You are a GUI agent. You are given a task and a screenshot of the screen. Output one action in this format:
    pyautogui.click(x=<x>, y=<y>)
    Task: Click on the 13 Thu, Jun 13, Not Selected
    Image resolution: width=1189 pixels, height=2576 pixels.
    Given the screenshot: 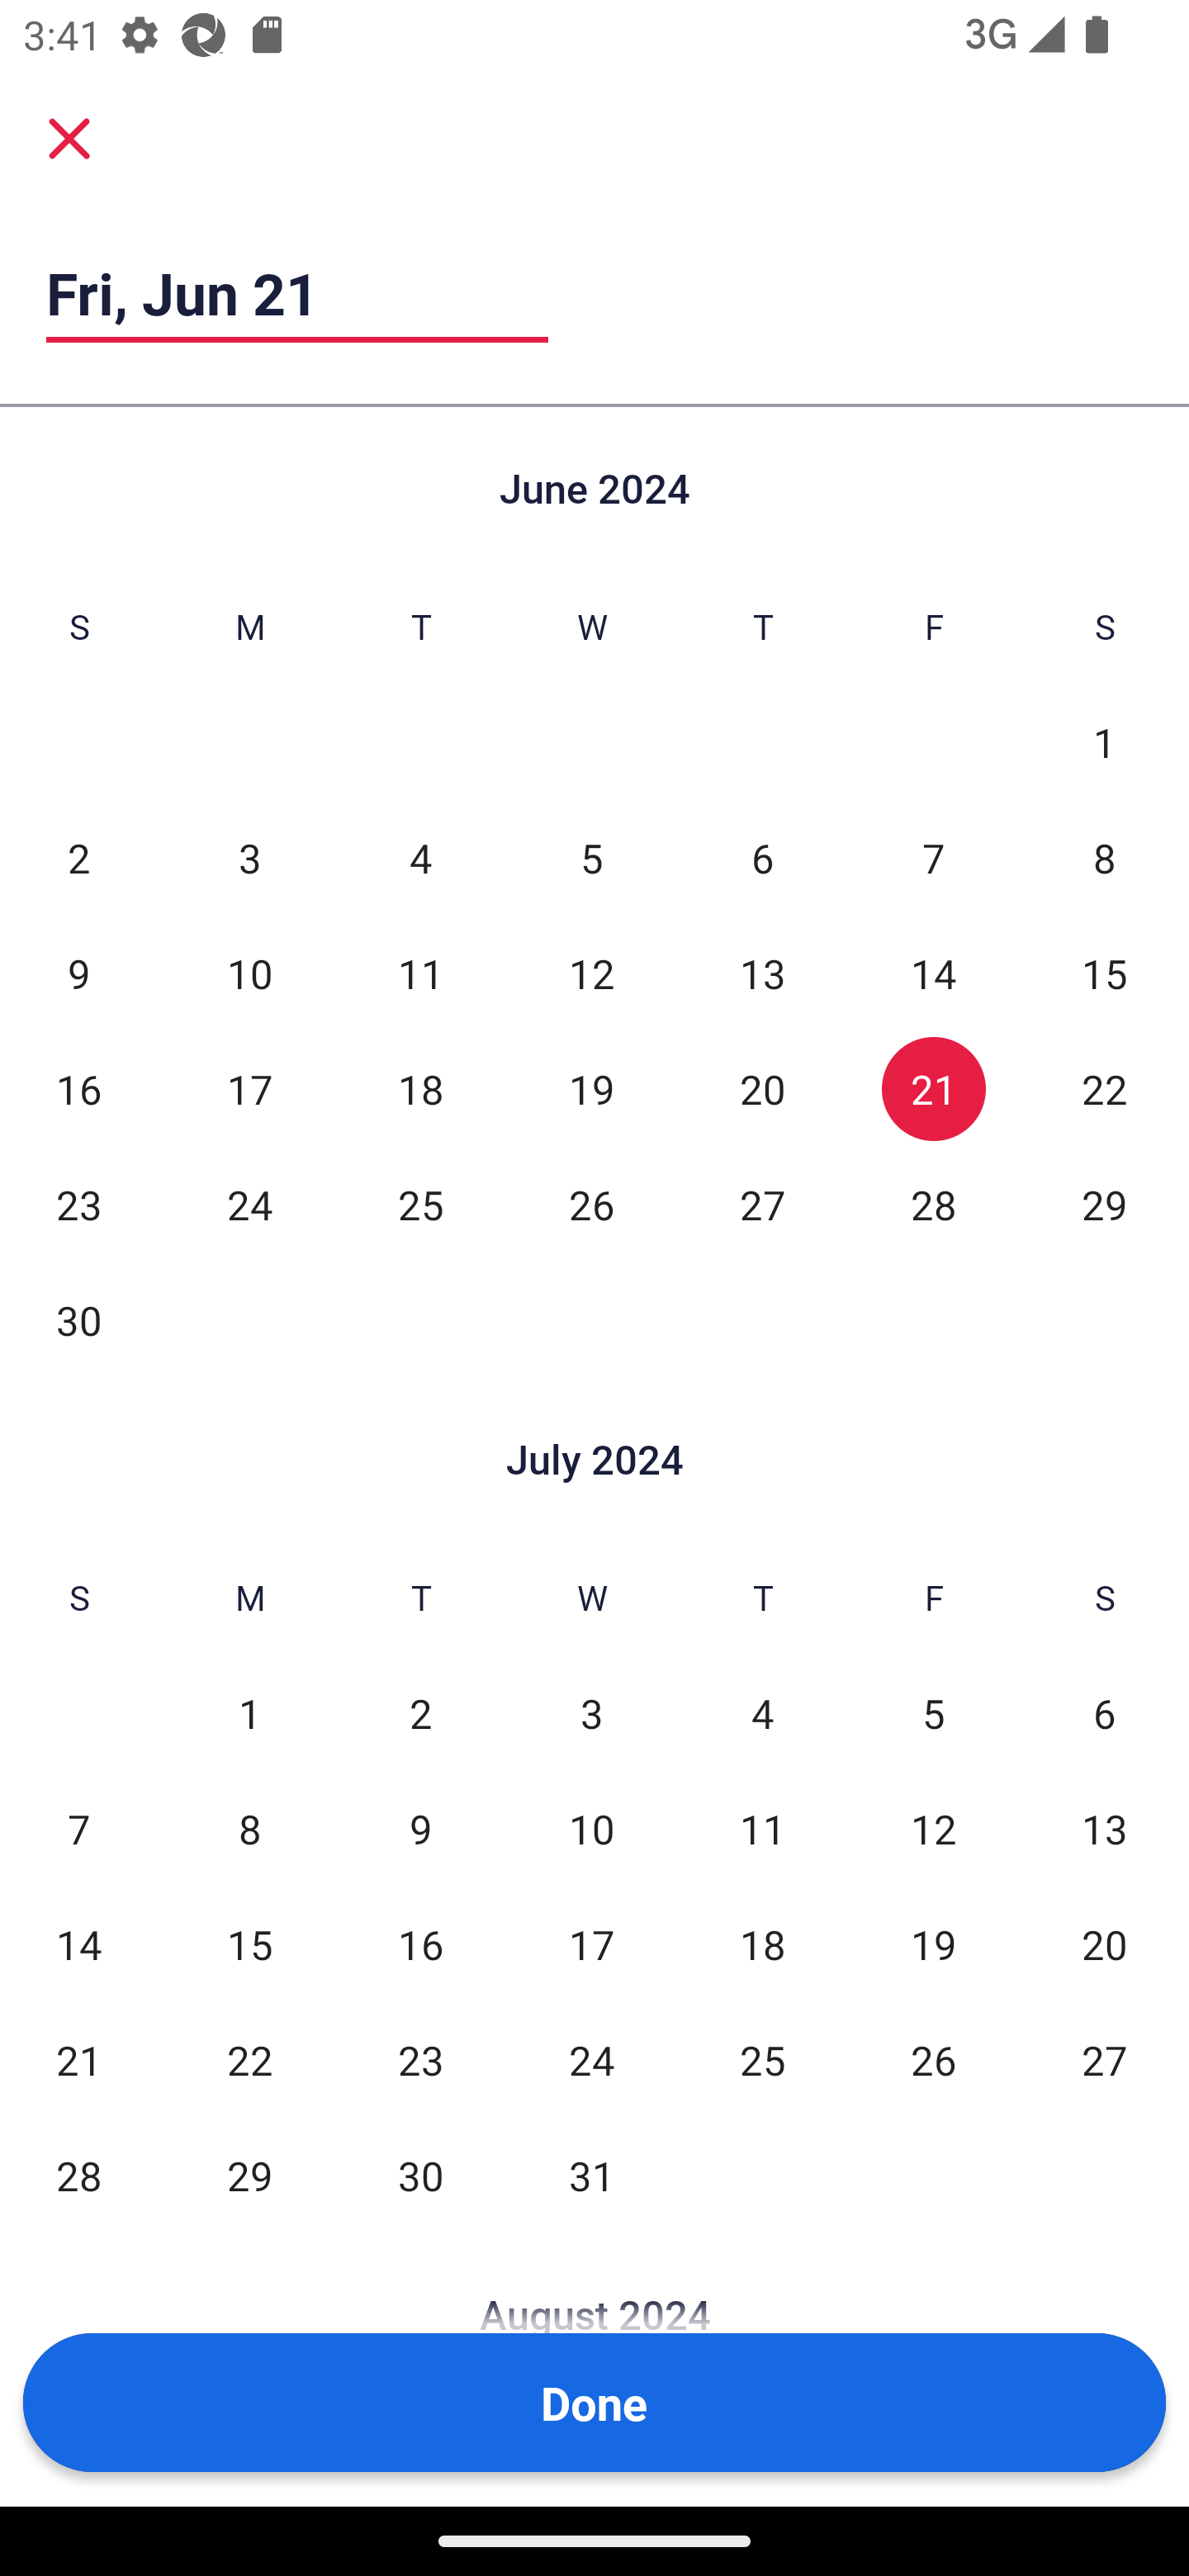 What is the action you would take?
    pyautogui.click(x=762, y=973)
    